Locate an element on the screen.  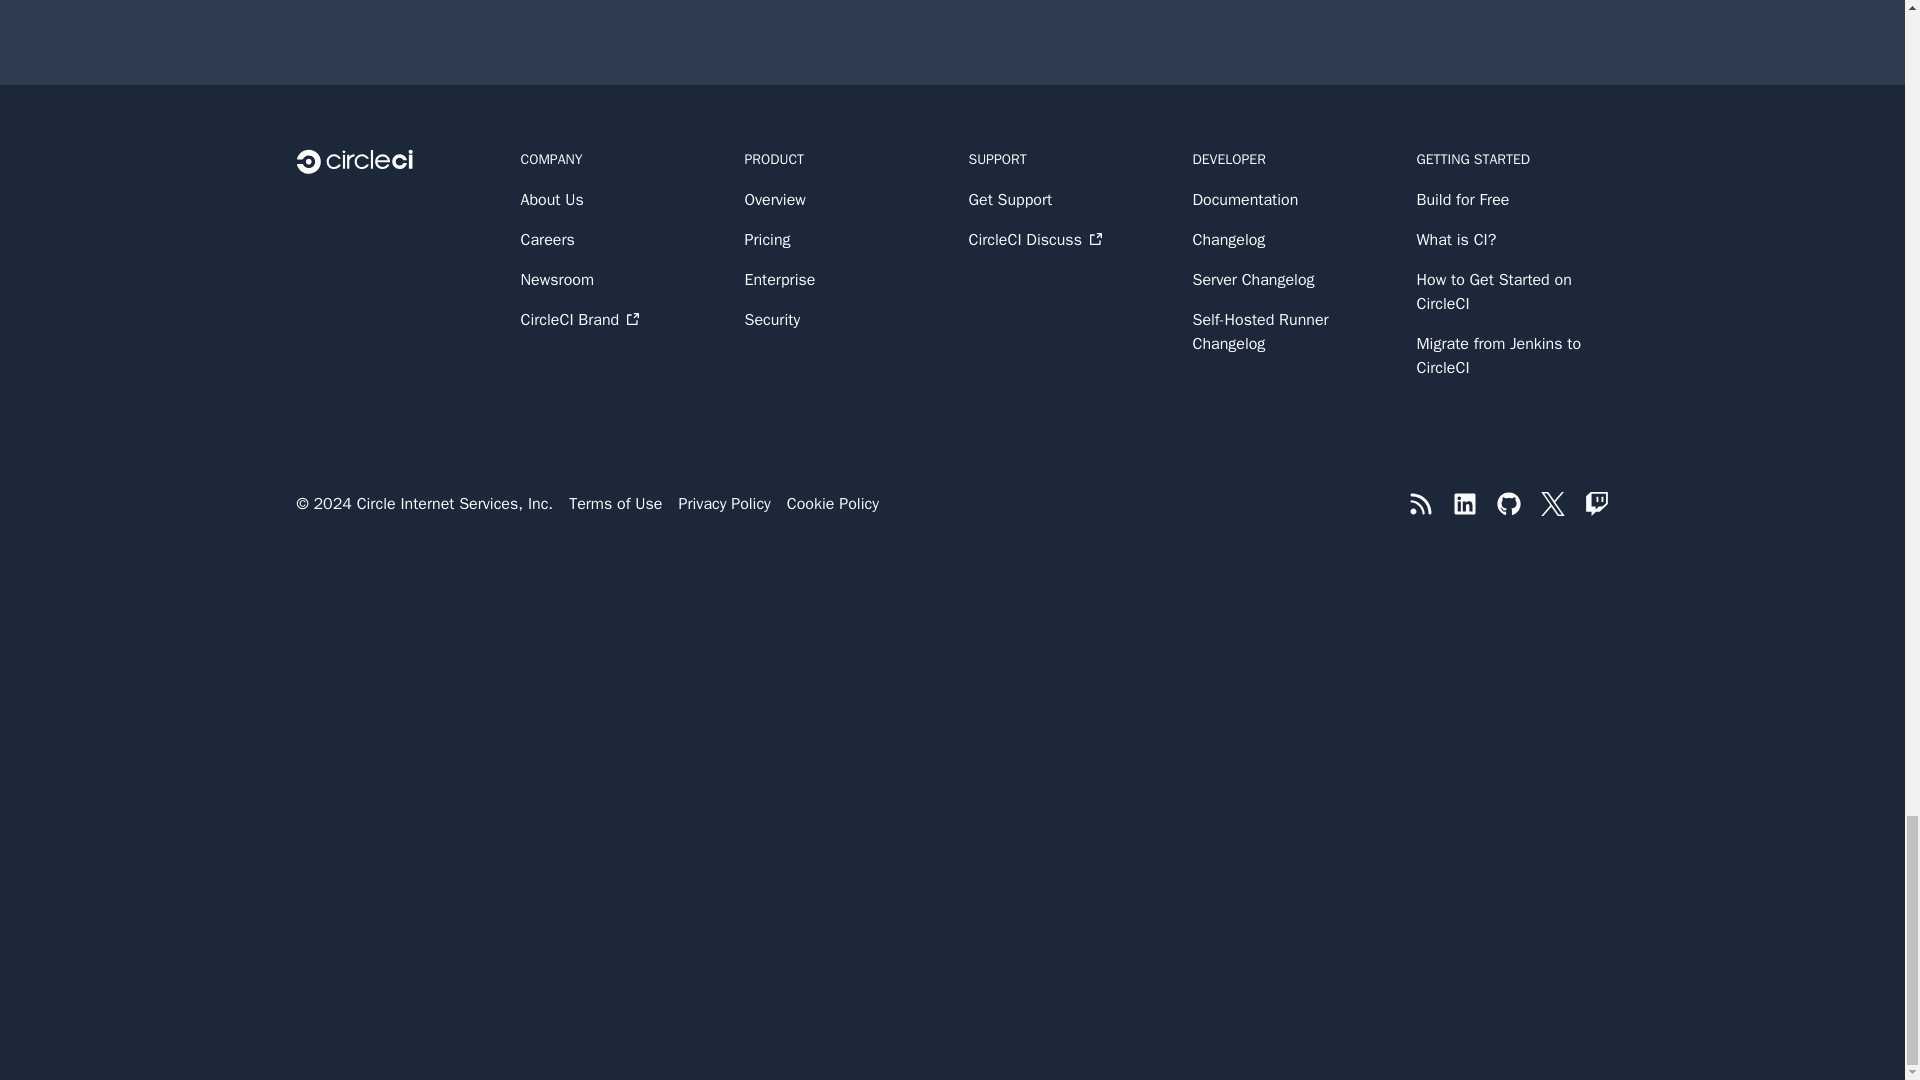
Terms of Use is located at coordinates (615, 504).